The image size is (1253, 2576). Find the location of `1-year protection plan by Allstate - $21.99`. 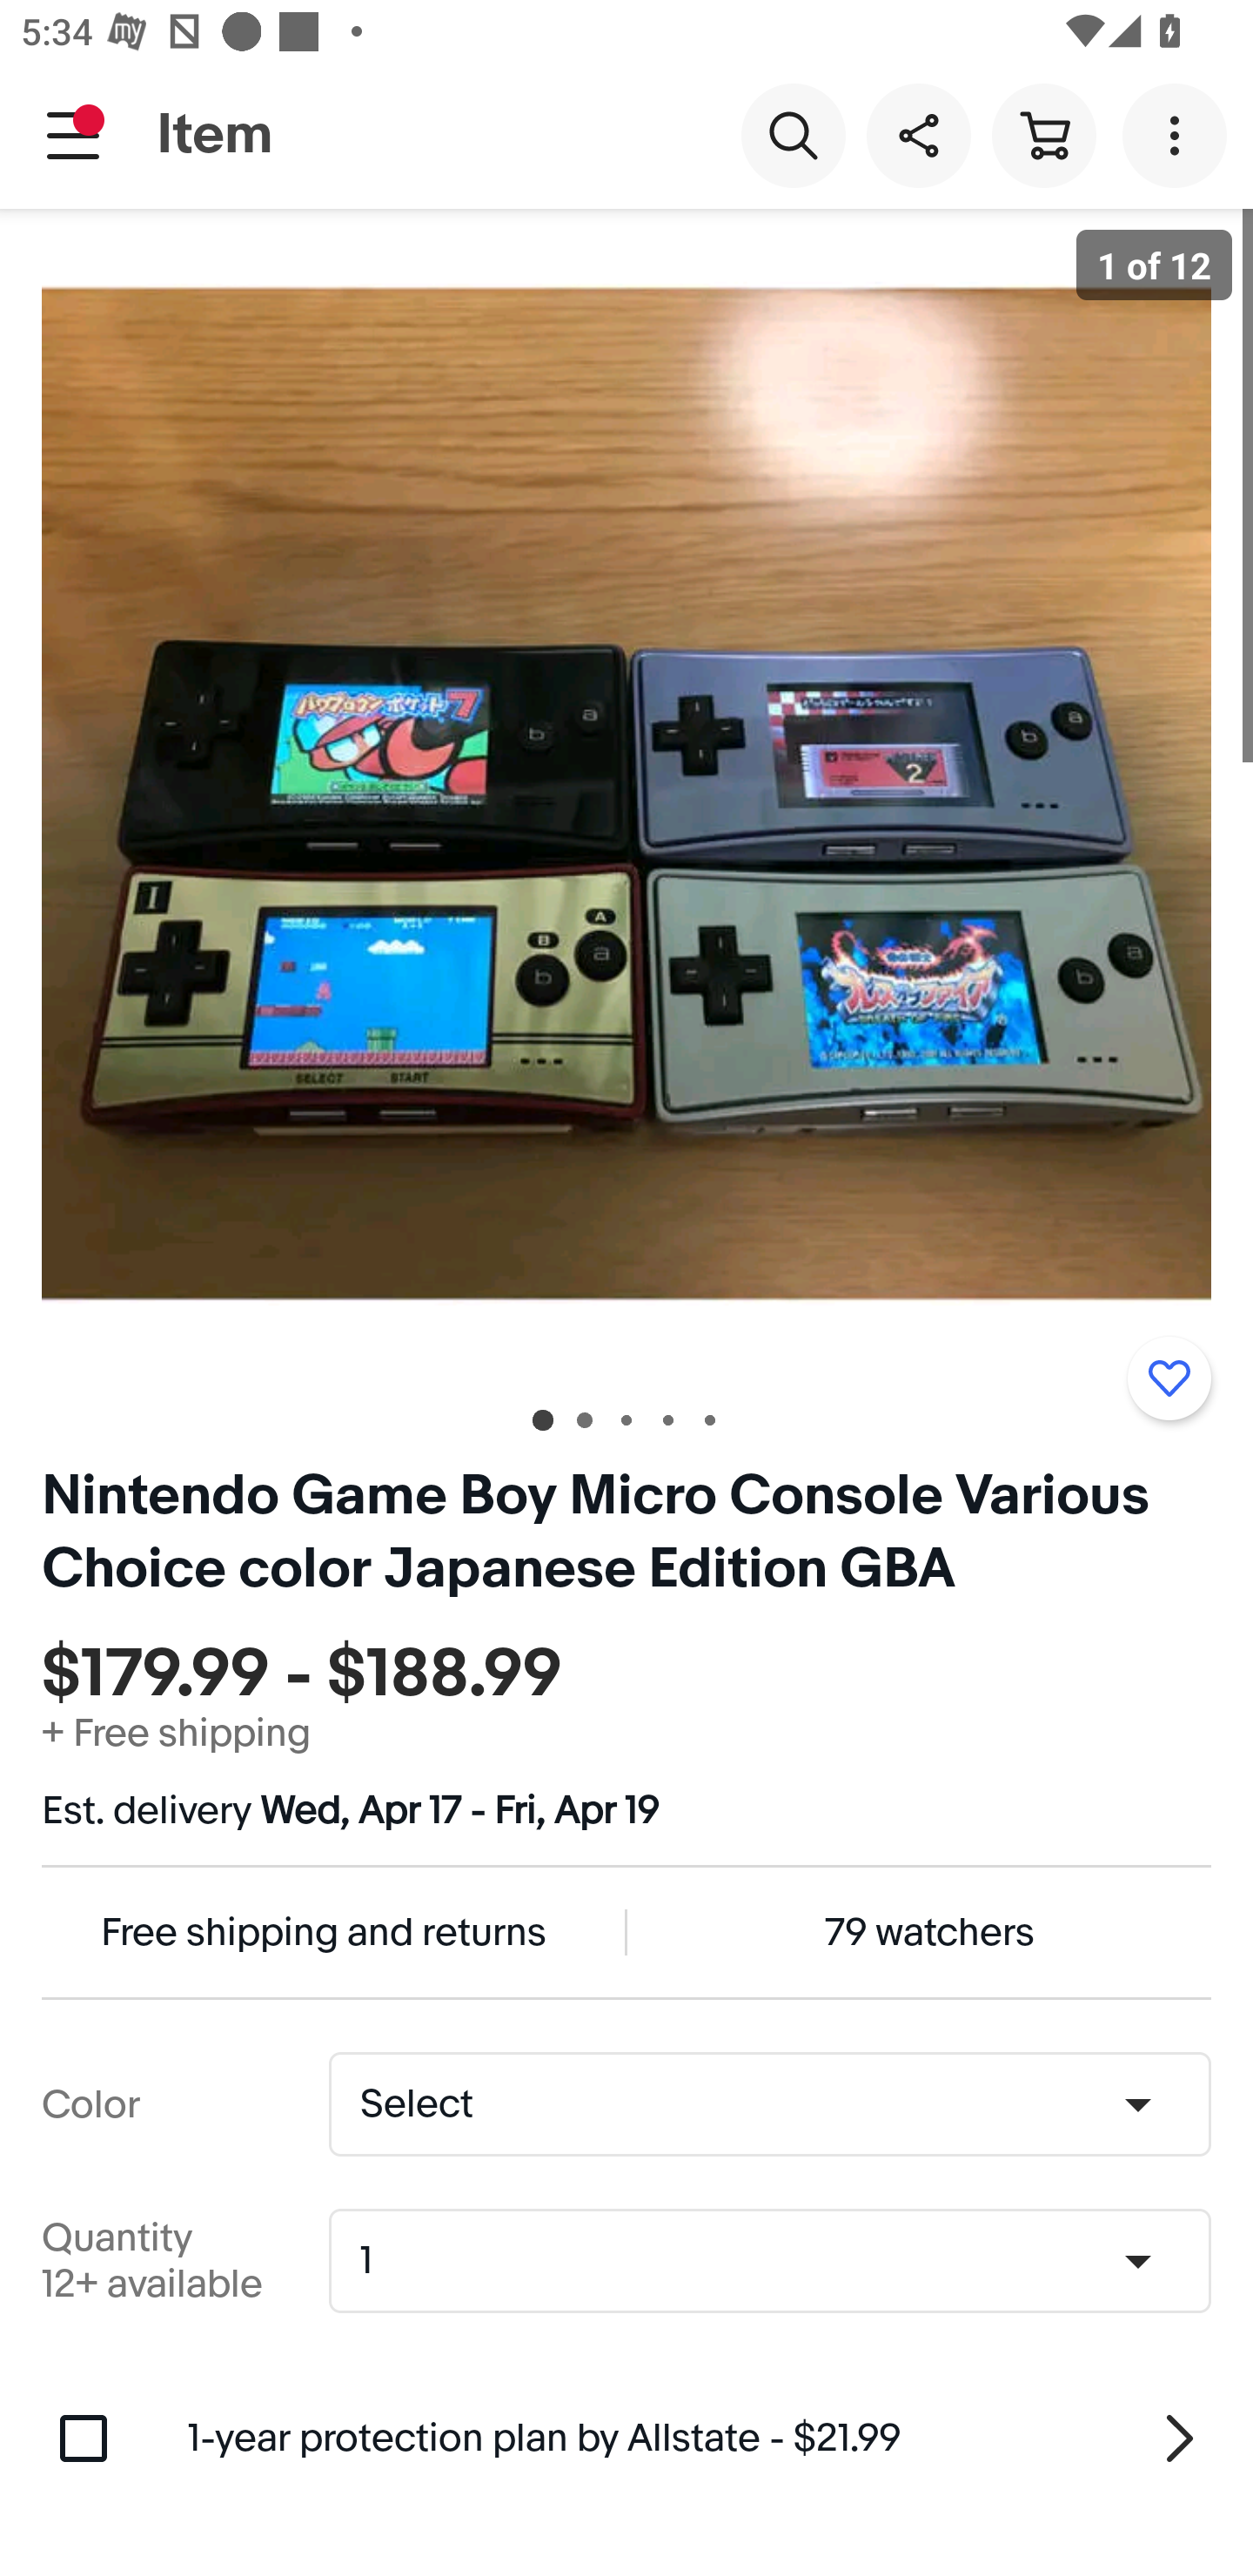

1-year protection plan by Allstate - $21.99 is located at coordinates (700, 2438).